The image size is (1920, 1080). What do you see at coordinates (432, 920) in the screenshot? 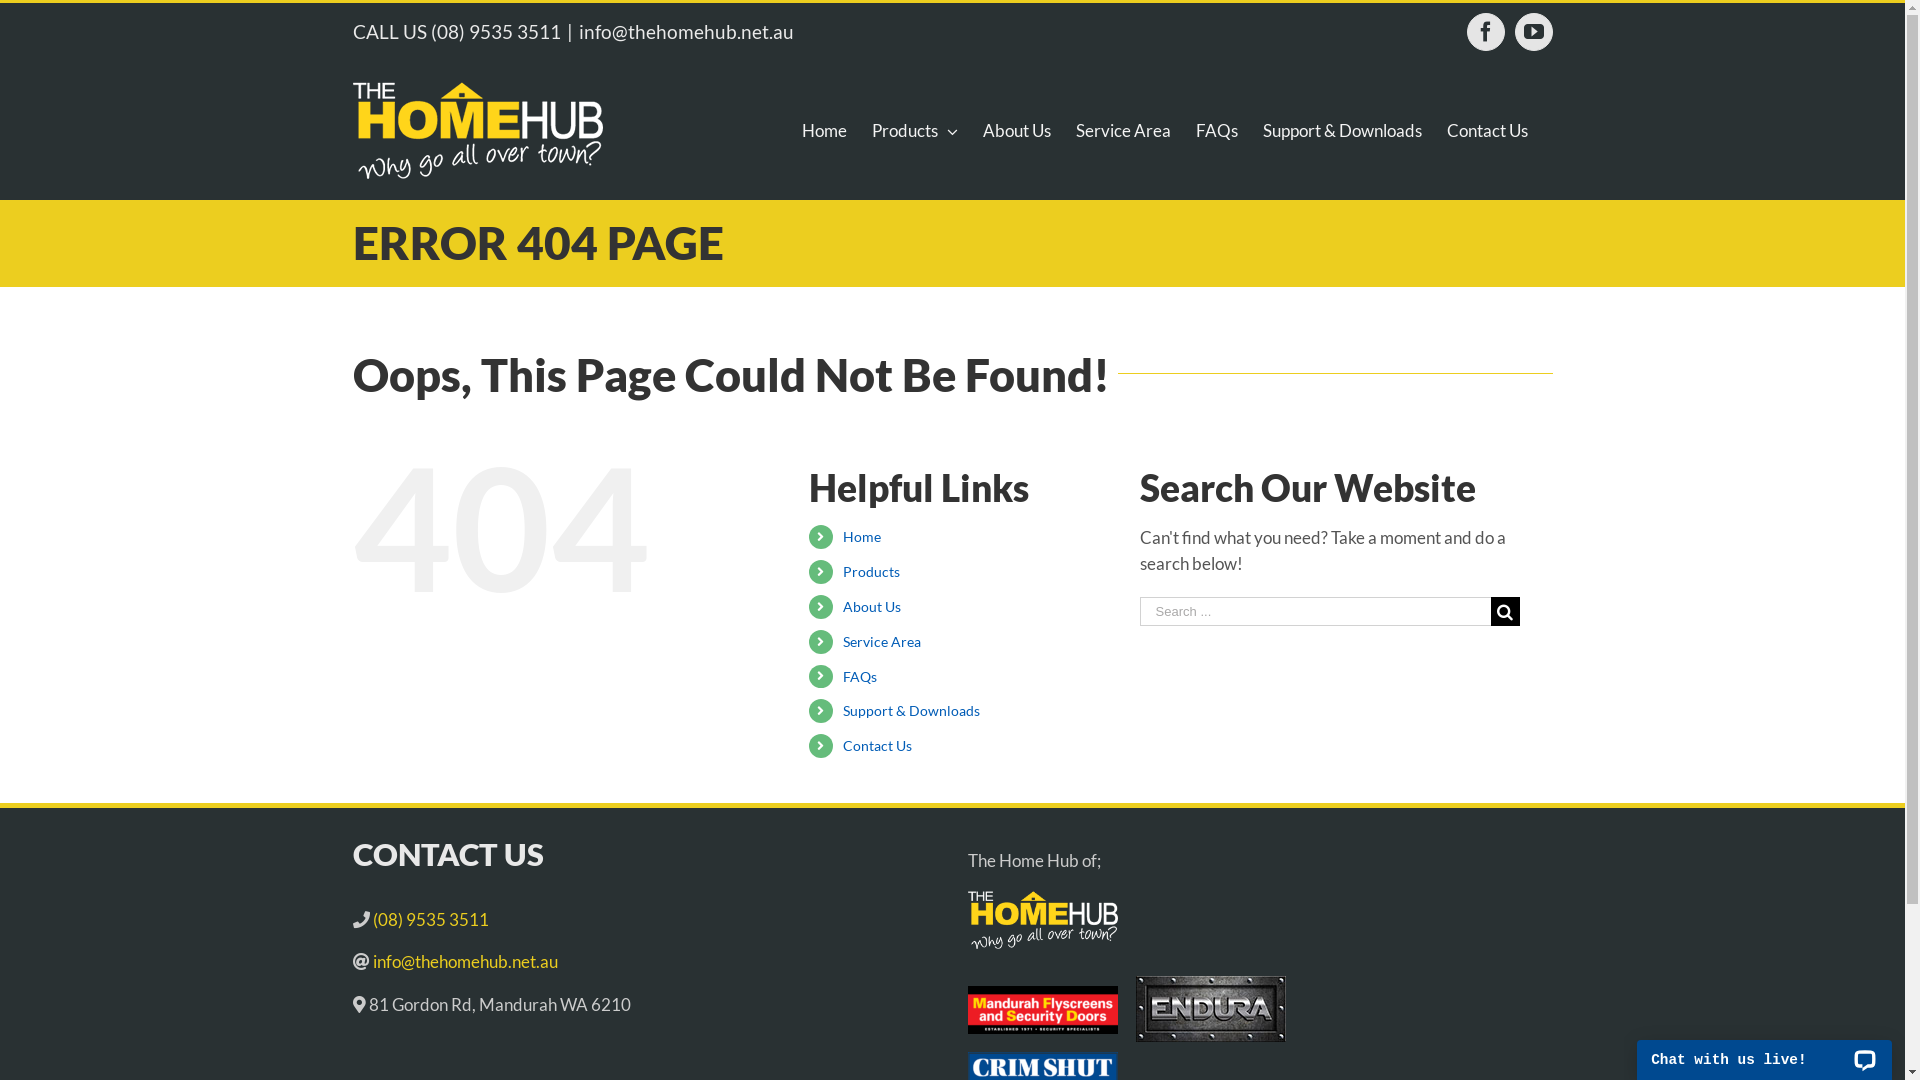
I see `(08) 9535 3511 ` at bounding box center [432, 920].